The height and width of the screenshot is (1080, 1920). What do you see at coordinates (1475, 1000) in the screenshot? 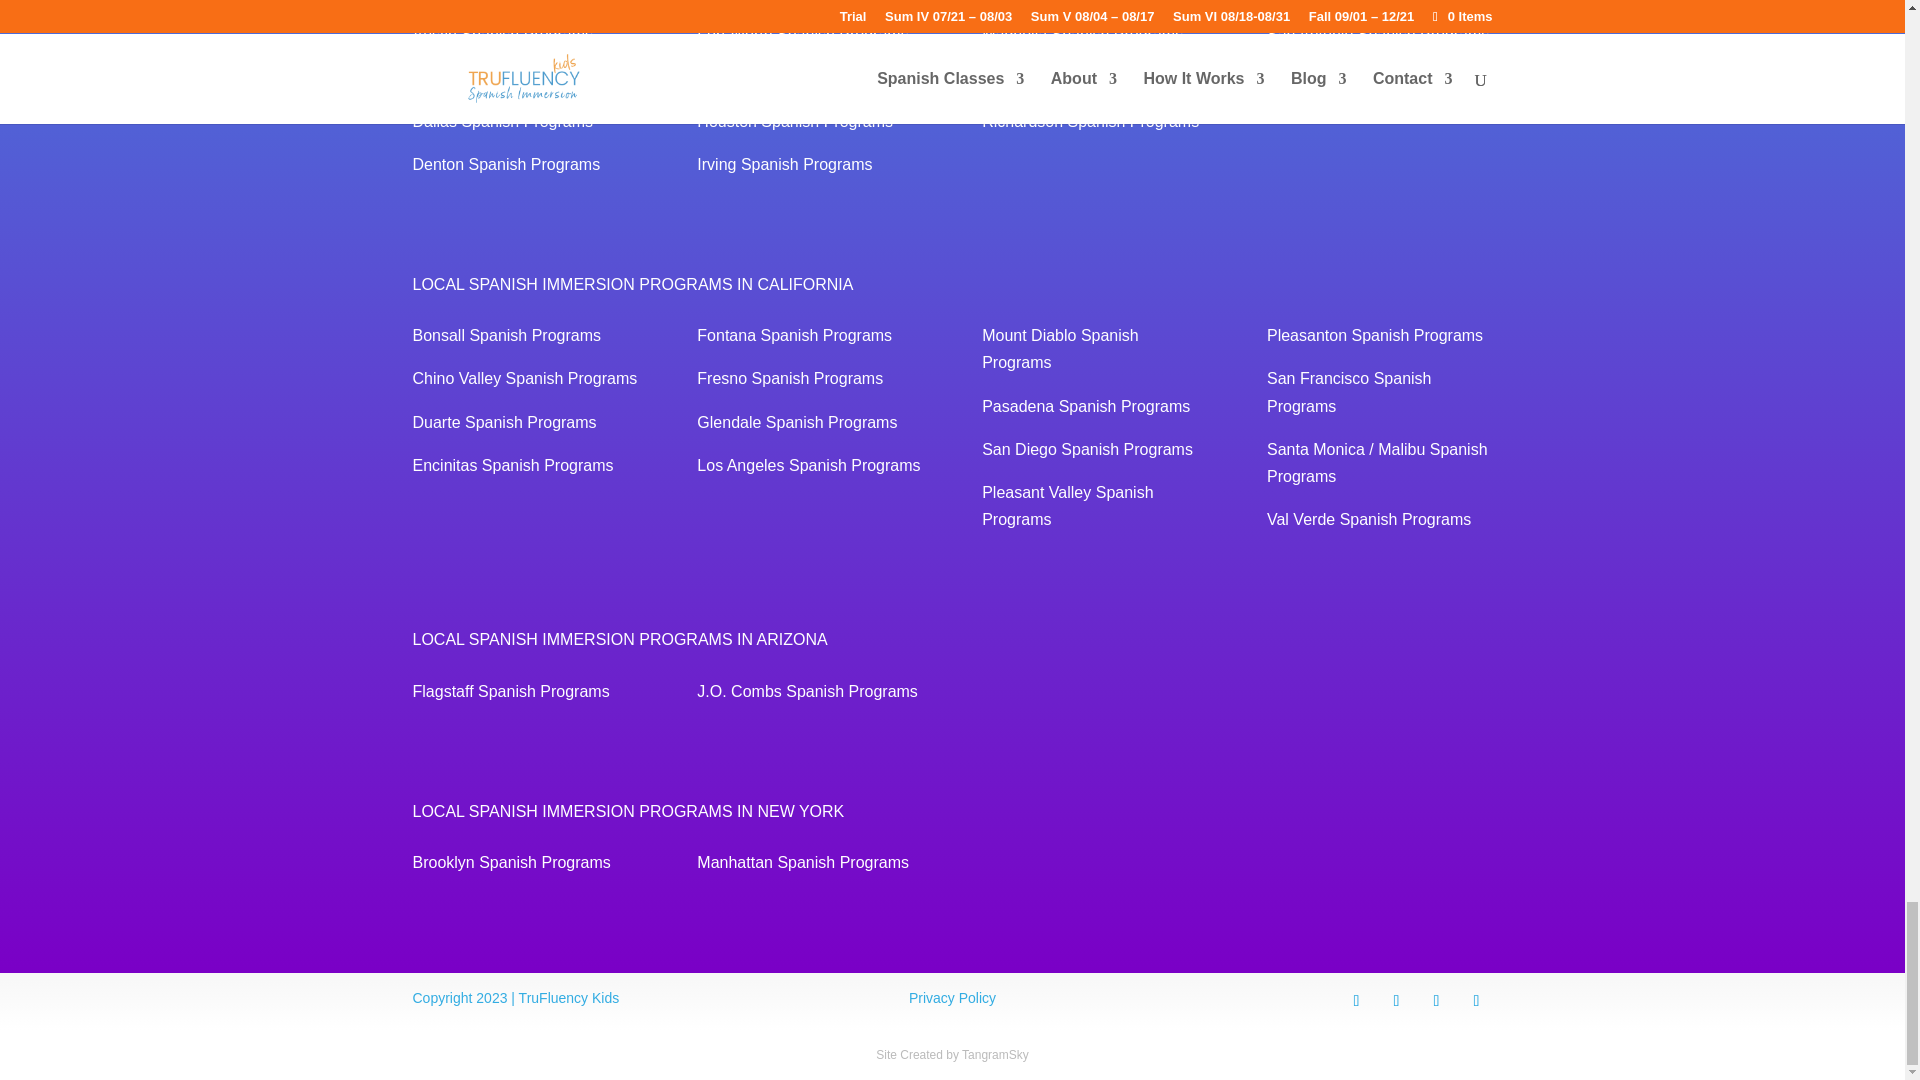
I see `Follow on Google` at bounding box center [1475, 1000].